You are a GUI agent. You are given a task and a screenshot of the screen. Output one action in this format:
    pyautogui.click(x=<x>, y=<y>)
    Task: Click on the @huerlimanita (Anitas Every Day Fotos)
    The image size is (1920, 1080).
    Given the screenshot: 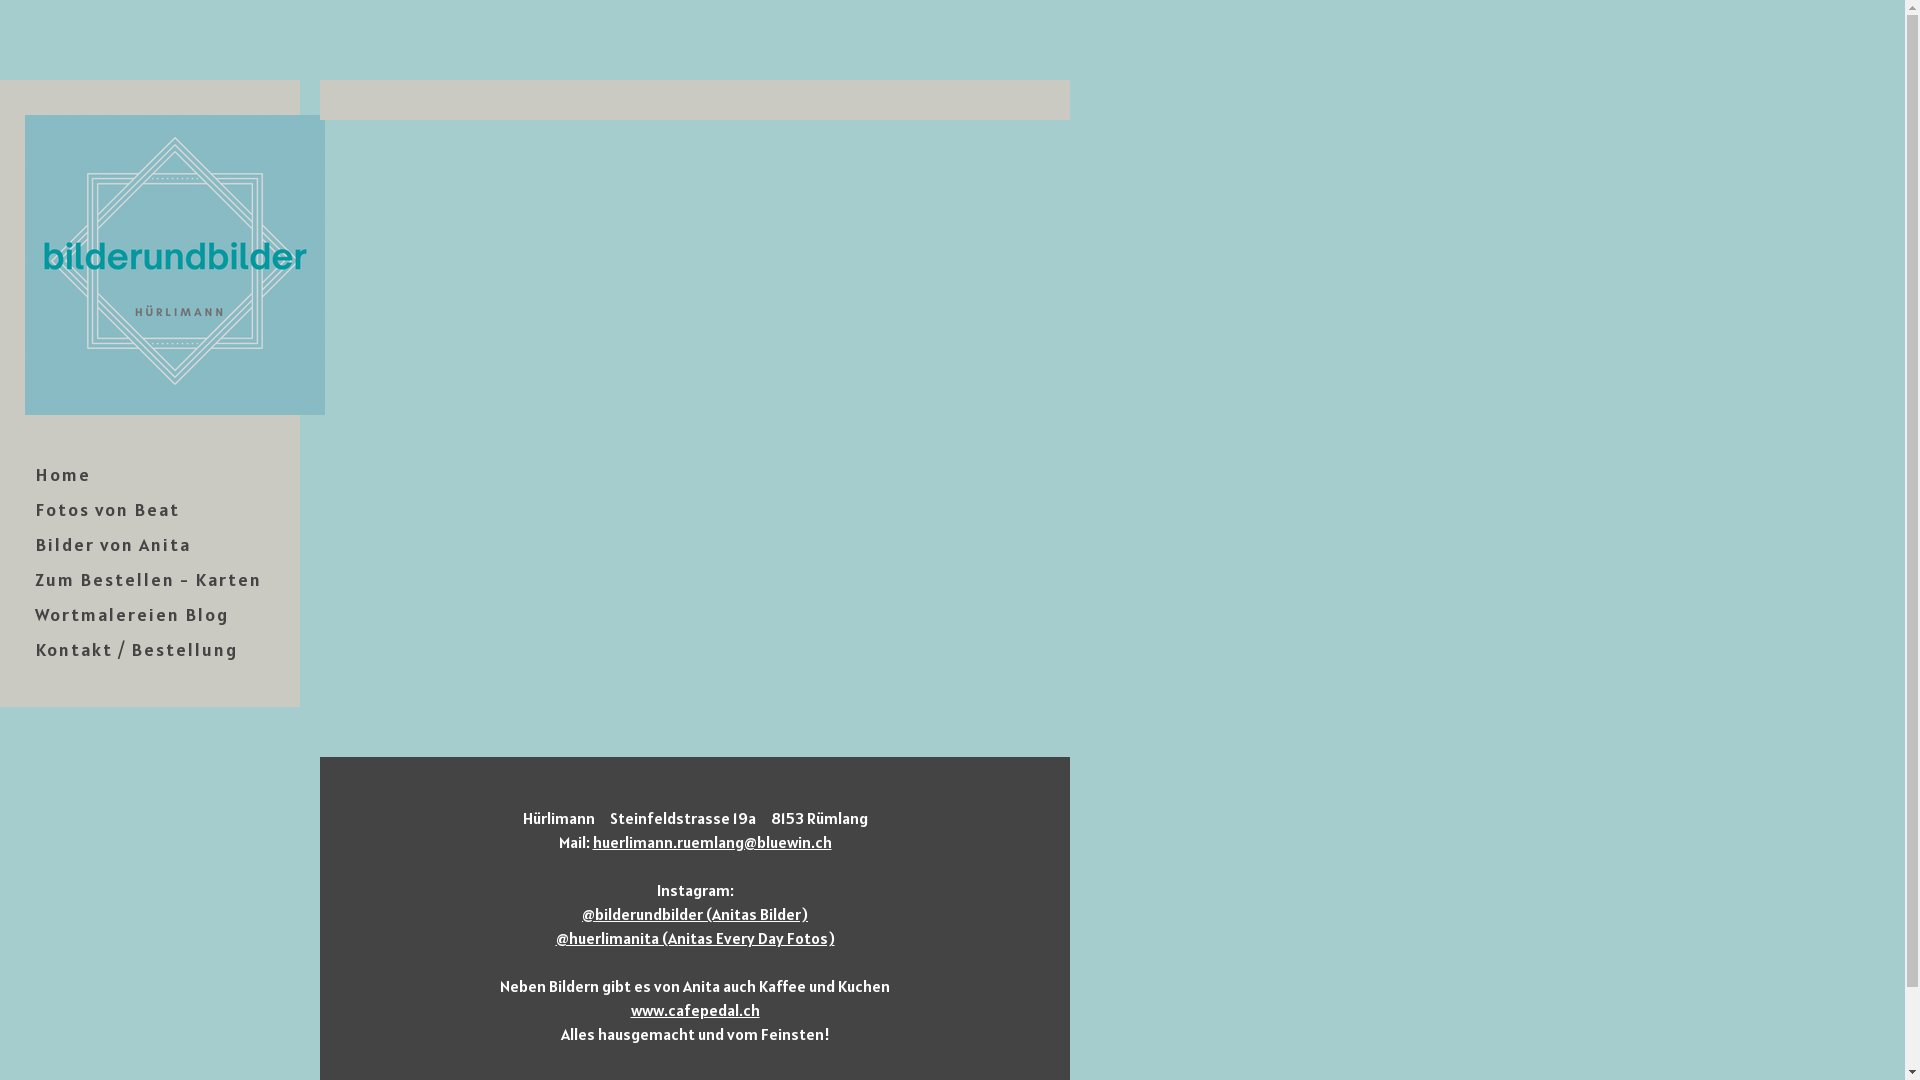 What is the action you would take?
    pyautogui.click(x=696, y=938)
    